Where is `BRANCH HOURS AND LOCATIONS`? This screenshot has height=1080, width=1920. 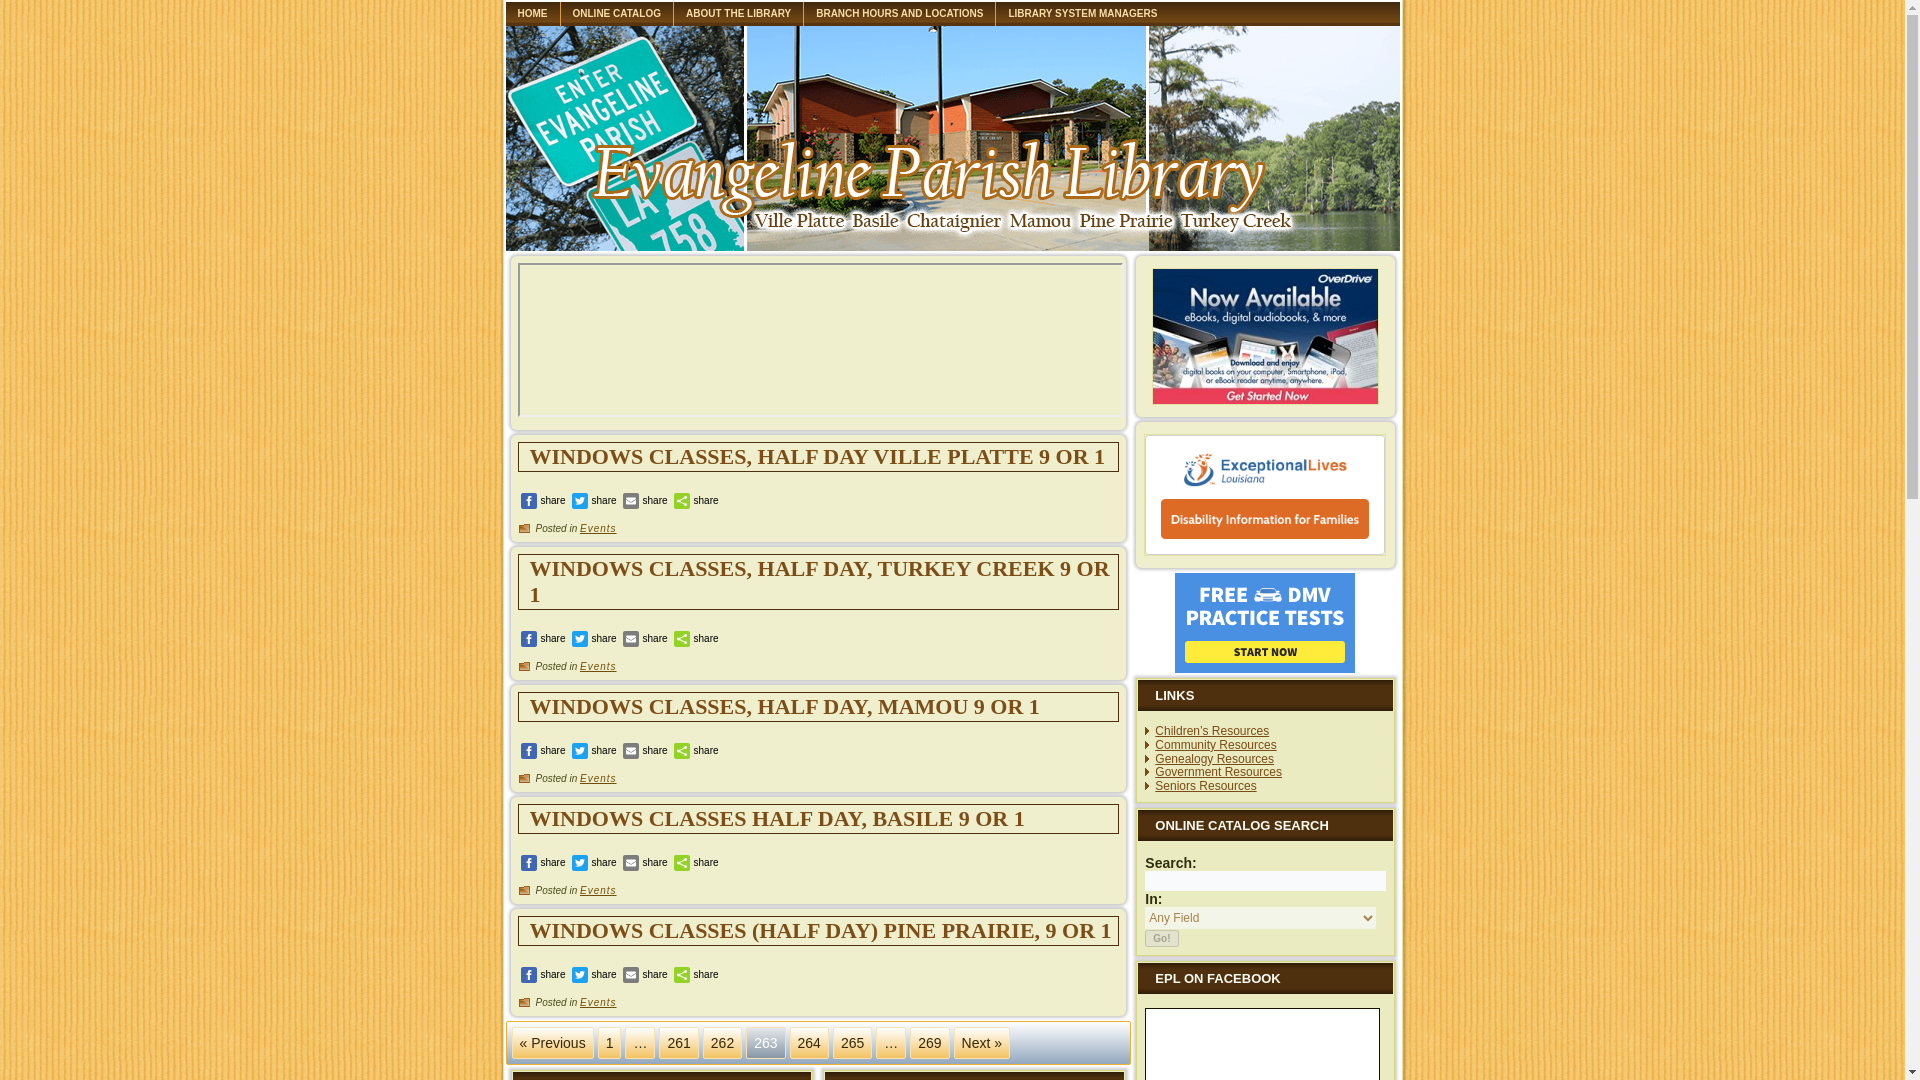 BRANCH HOURS AND LOCATIONS is located at coordinates (899, 14).